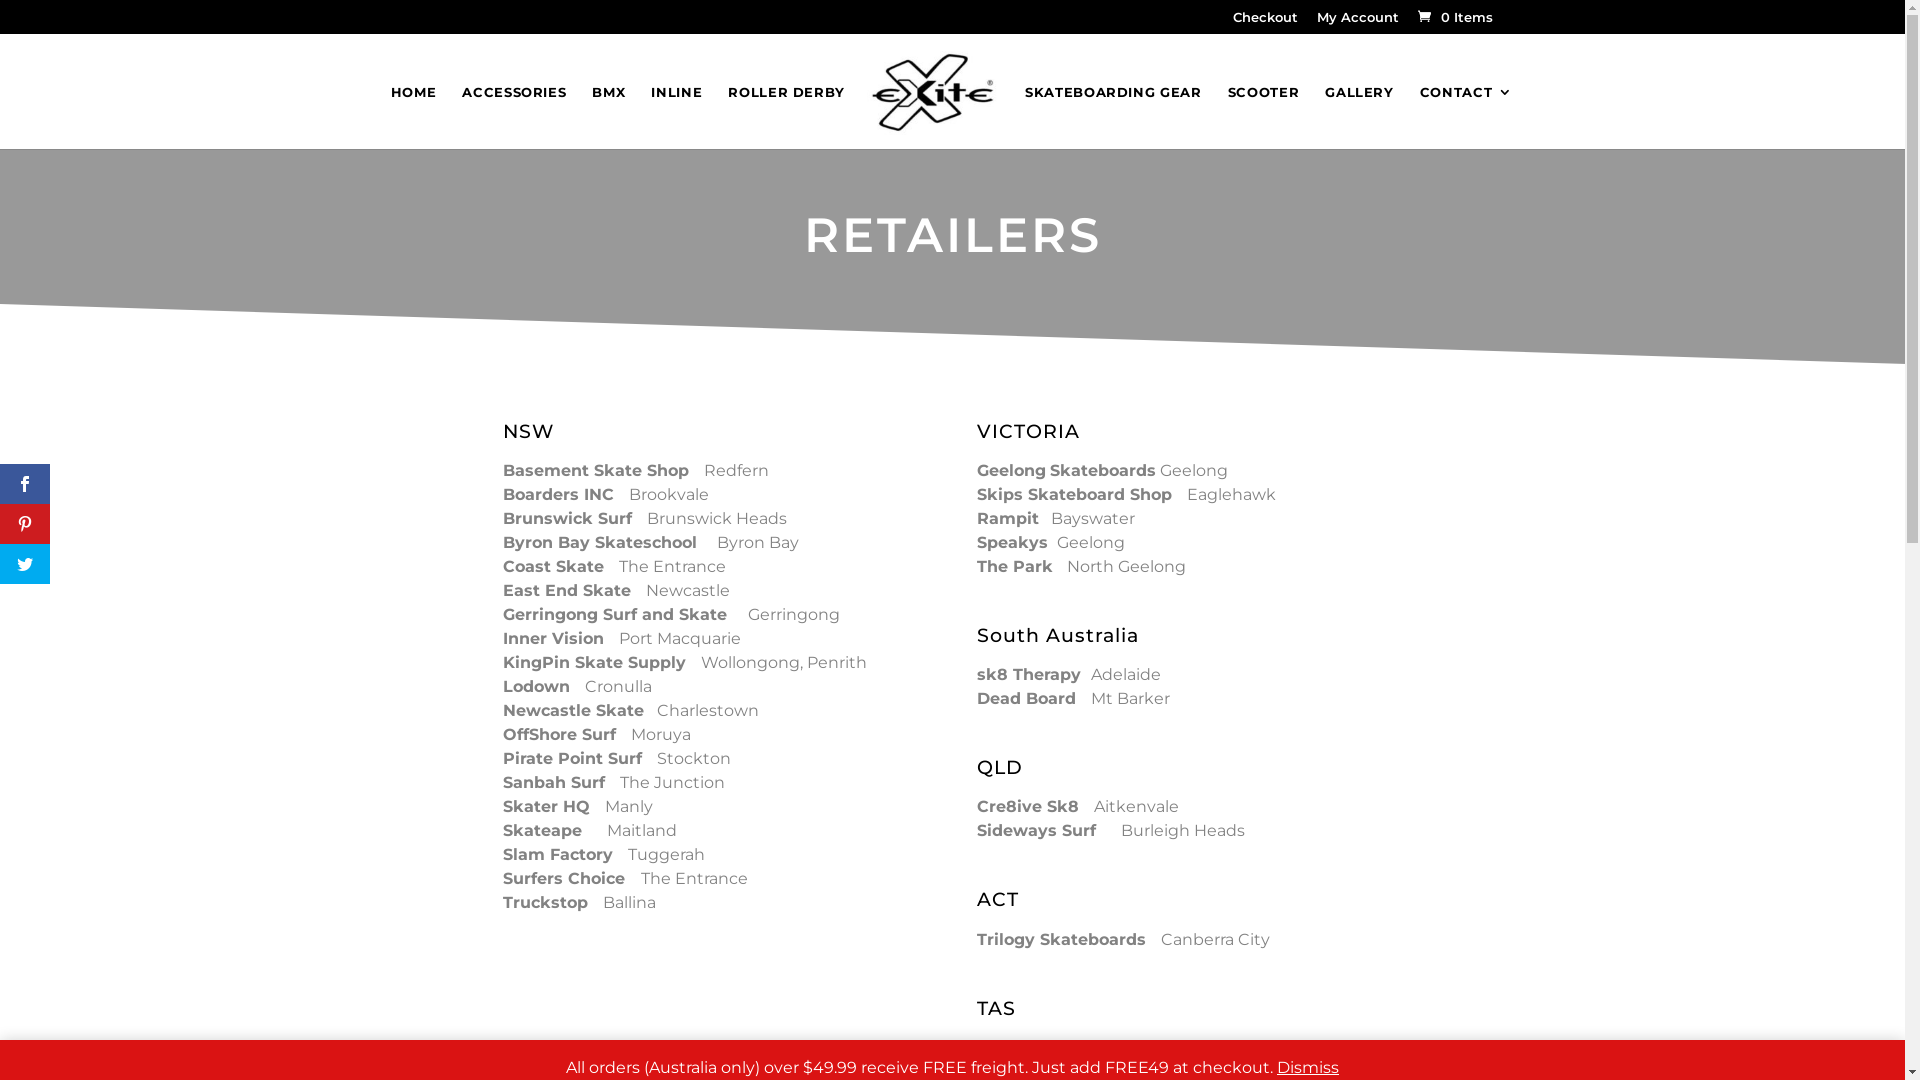 This screenshot has height=1080, width=1920. What do you see at coordinates (1264, 116) in the screenshot?
I see `SCOOTER` at bounding box center [1264, 116].